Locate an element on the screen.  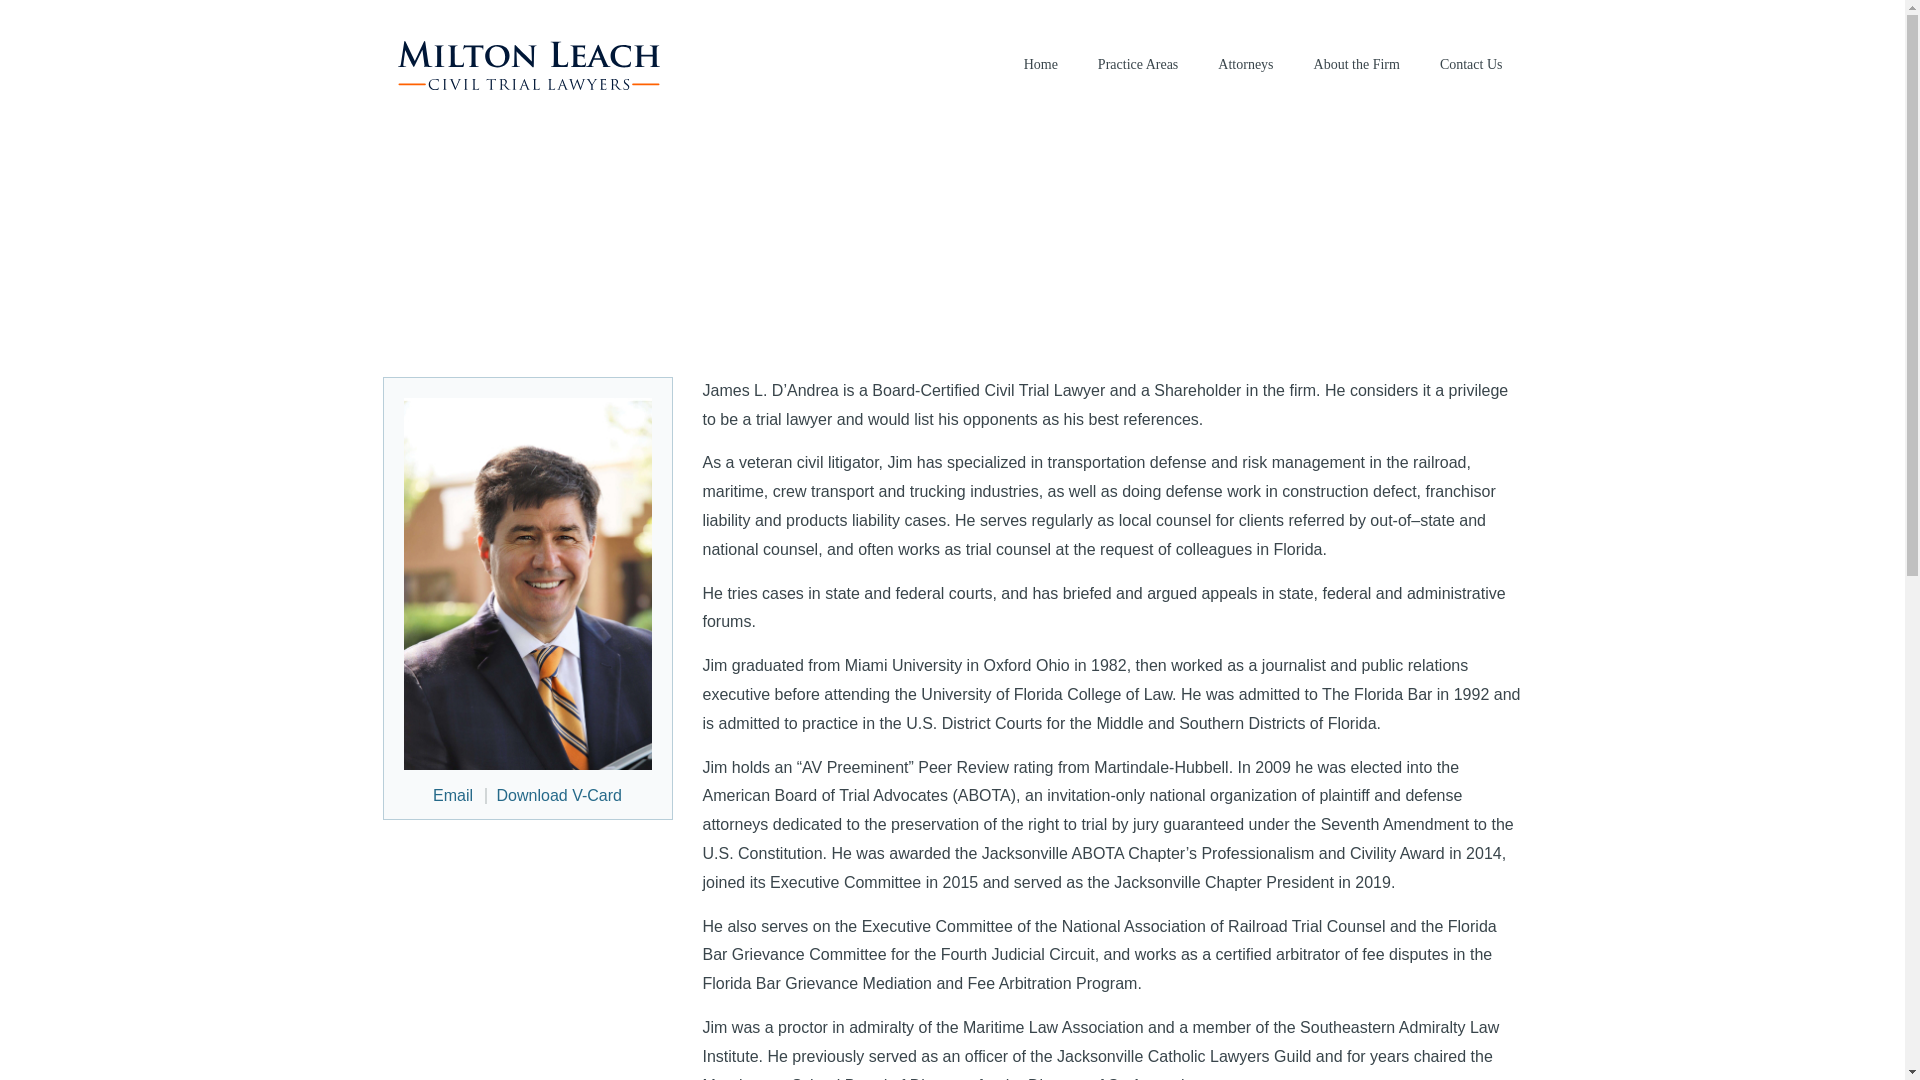
Attorneys is located at coordinates (1246, 64).